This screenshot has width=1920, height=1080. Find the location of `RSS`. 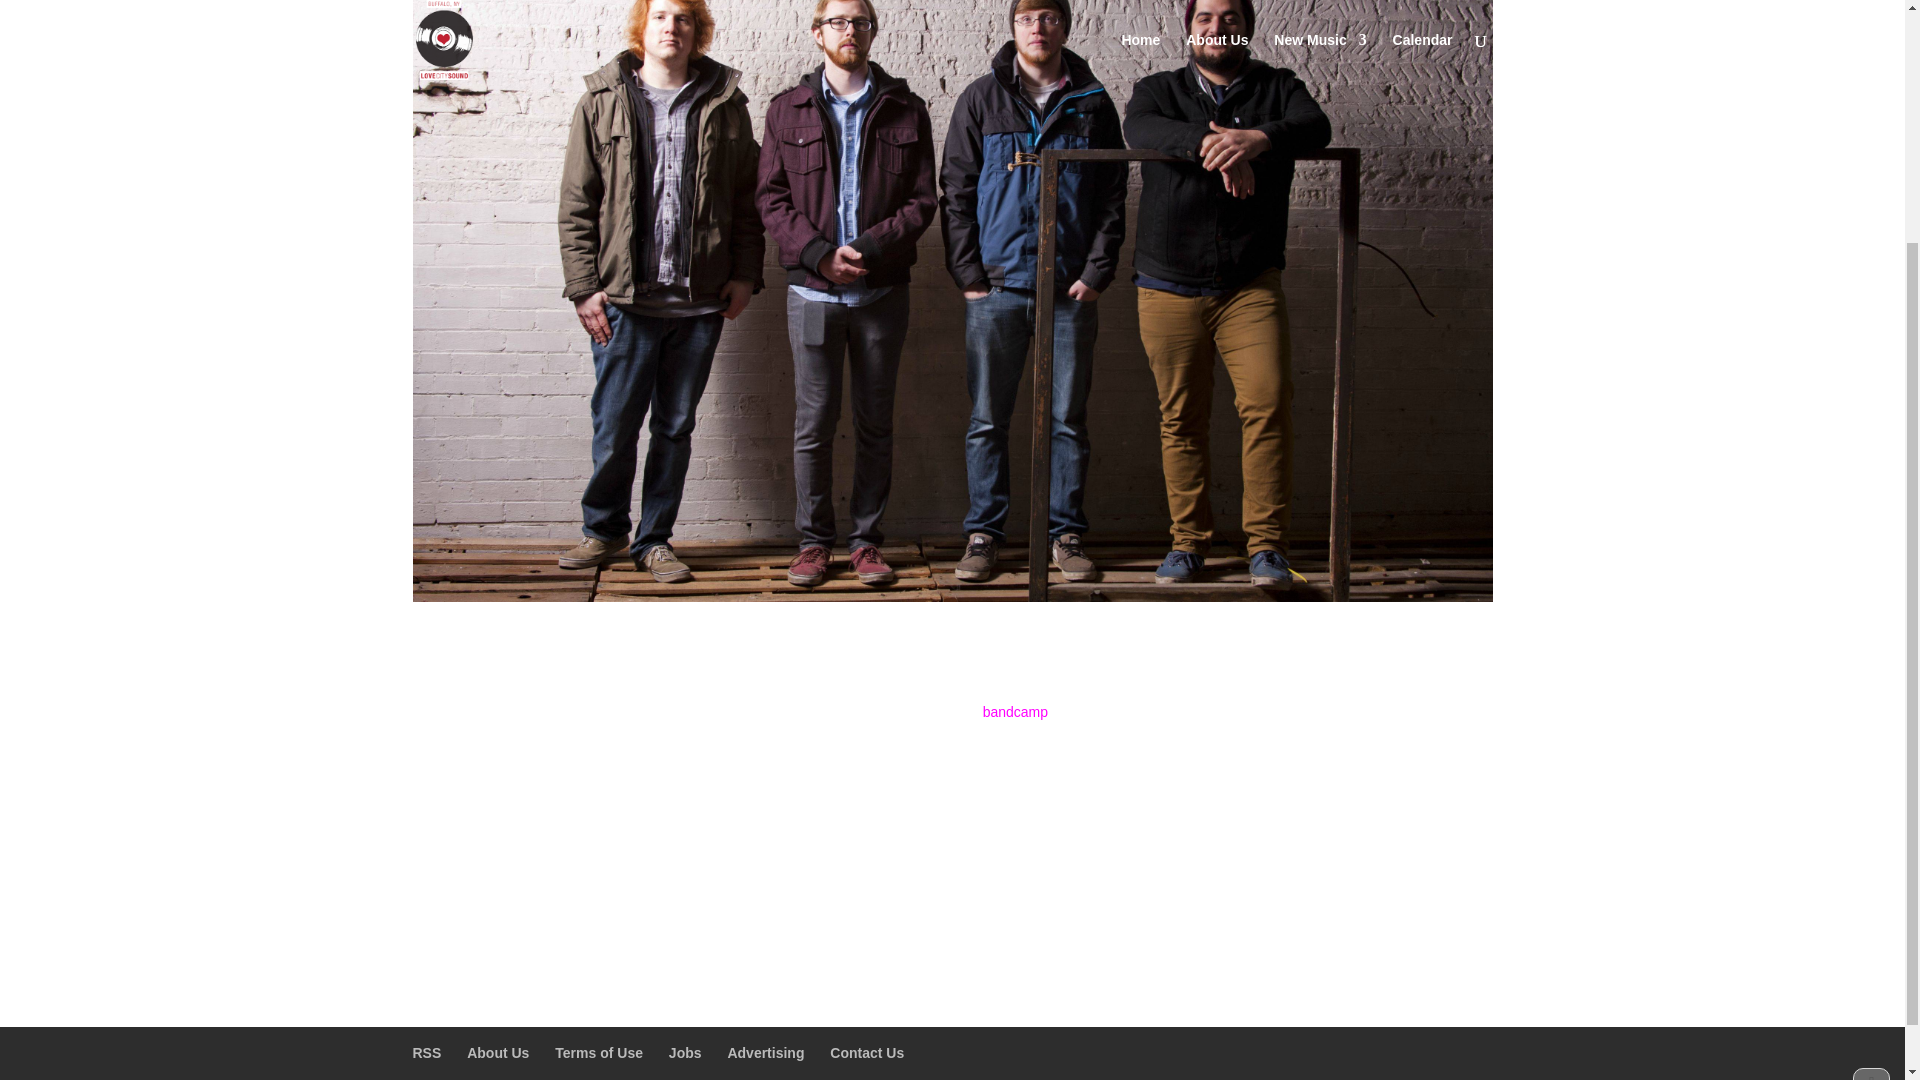

RSS is located at coordinates (426, 1052).